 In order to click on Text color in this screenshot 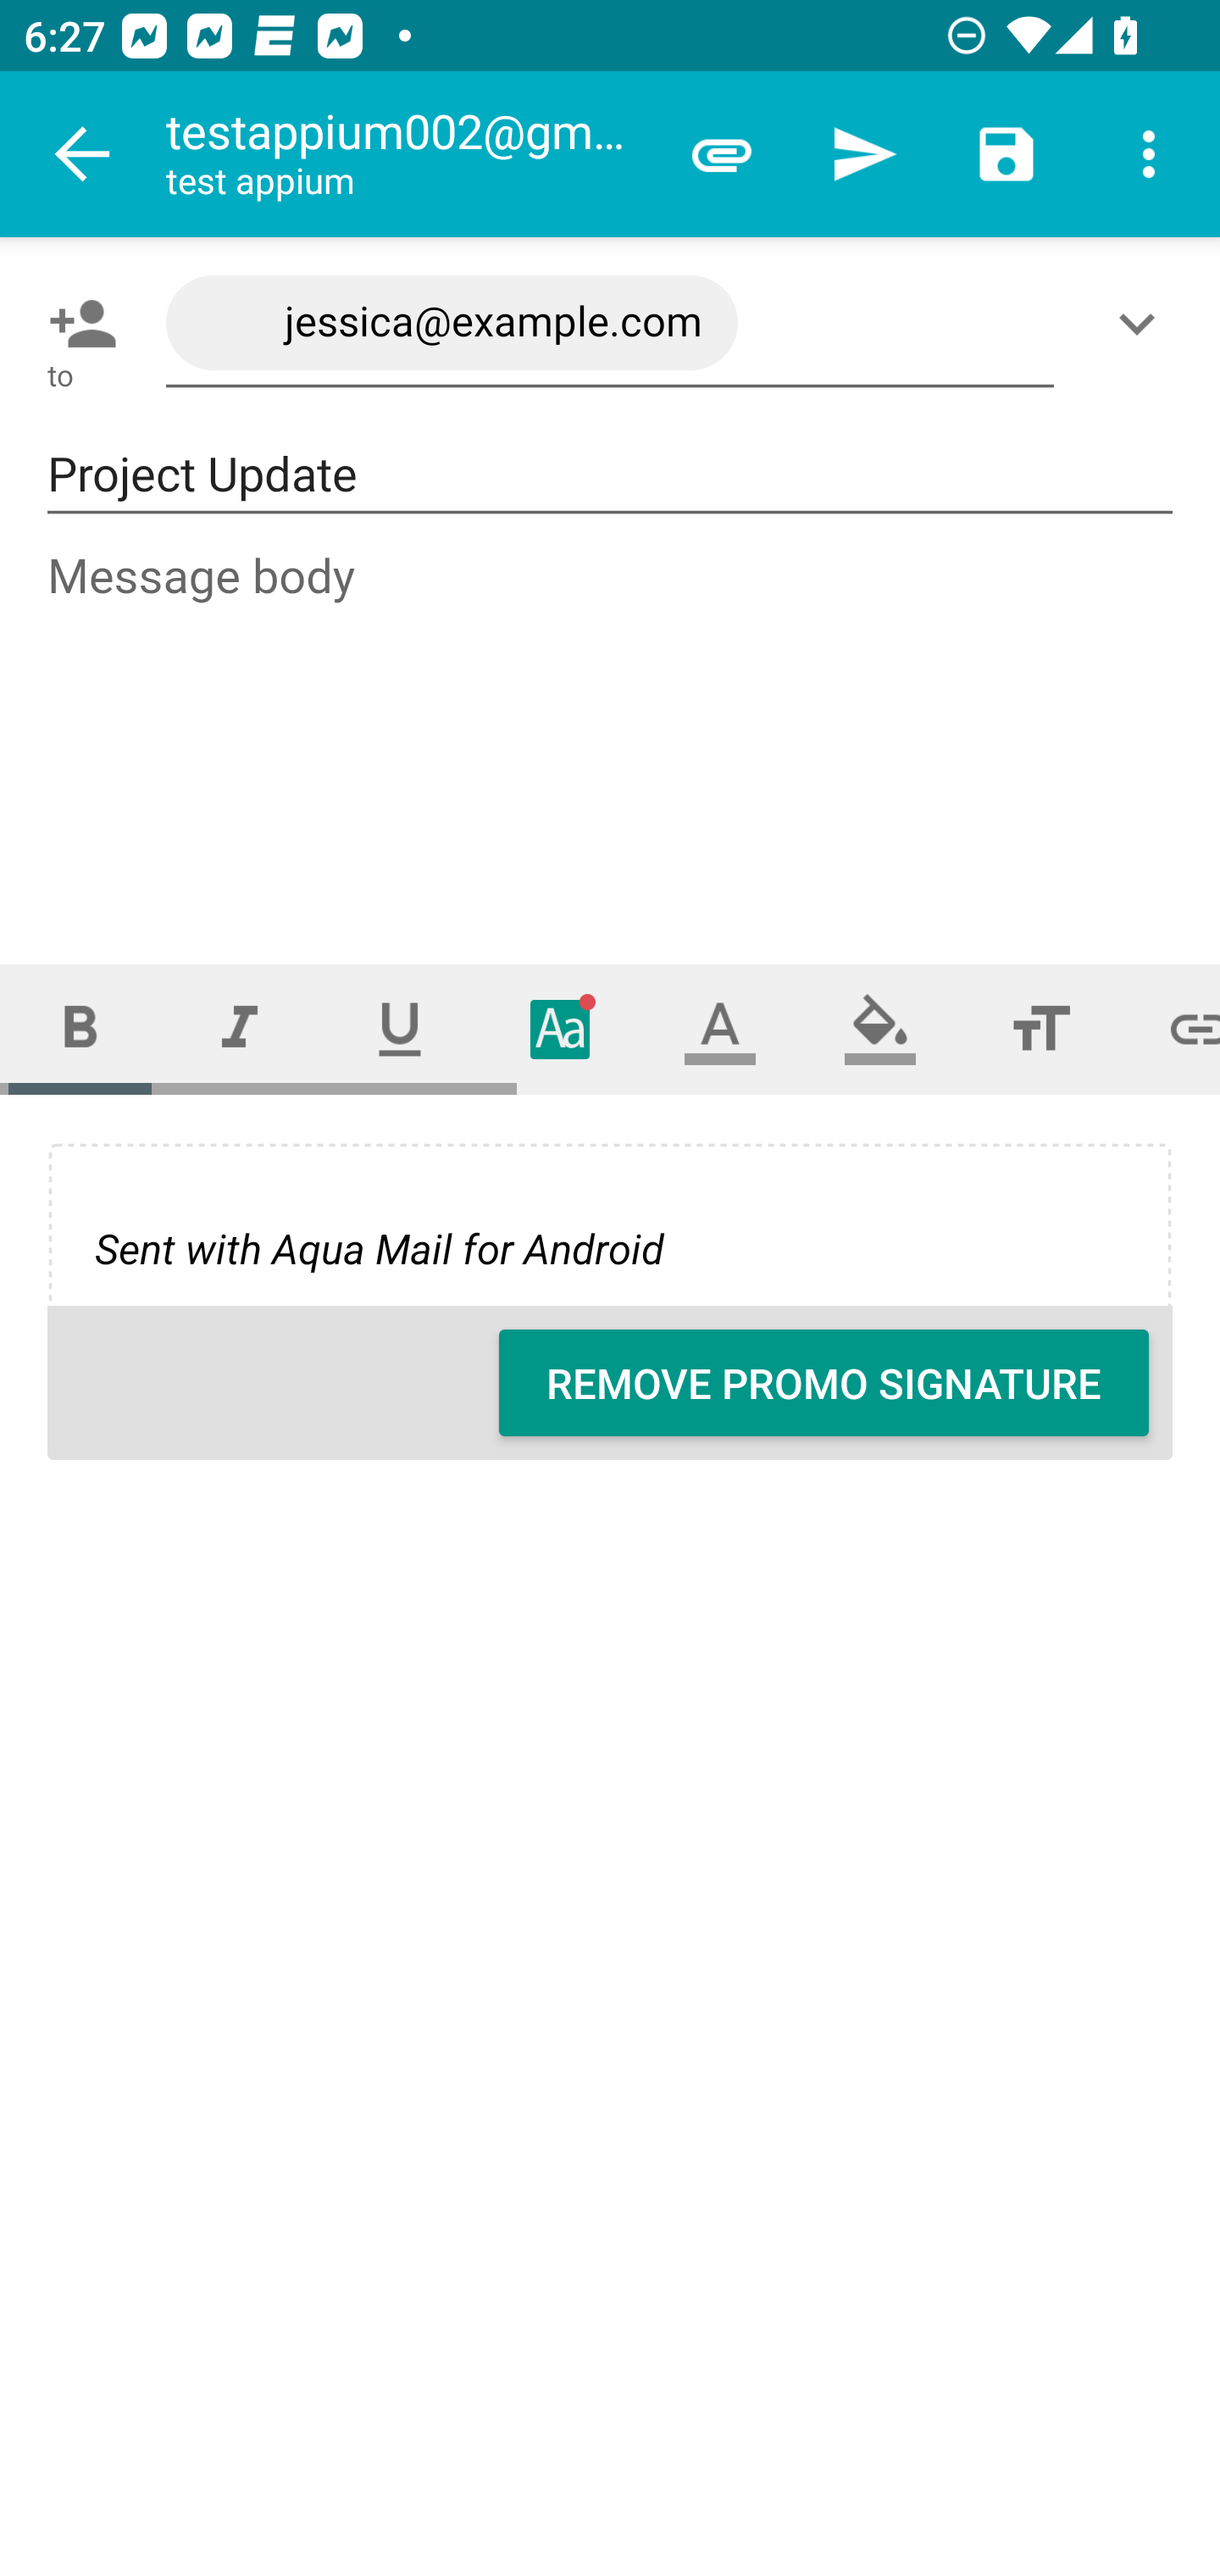, I will do `click(720, 1029)`.